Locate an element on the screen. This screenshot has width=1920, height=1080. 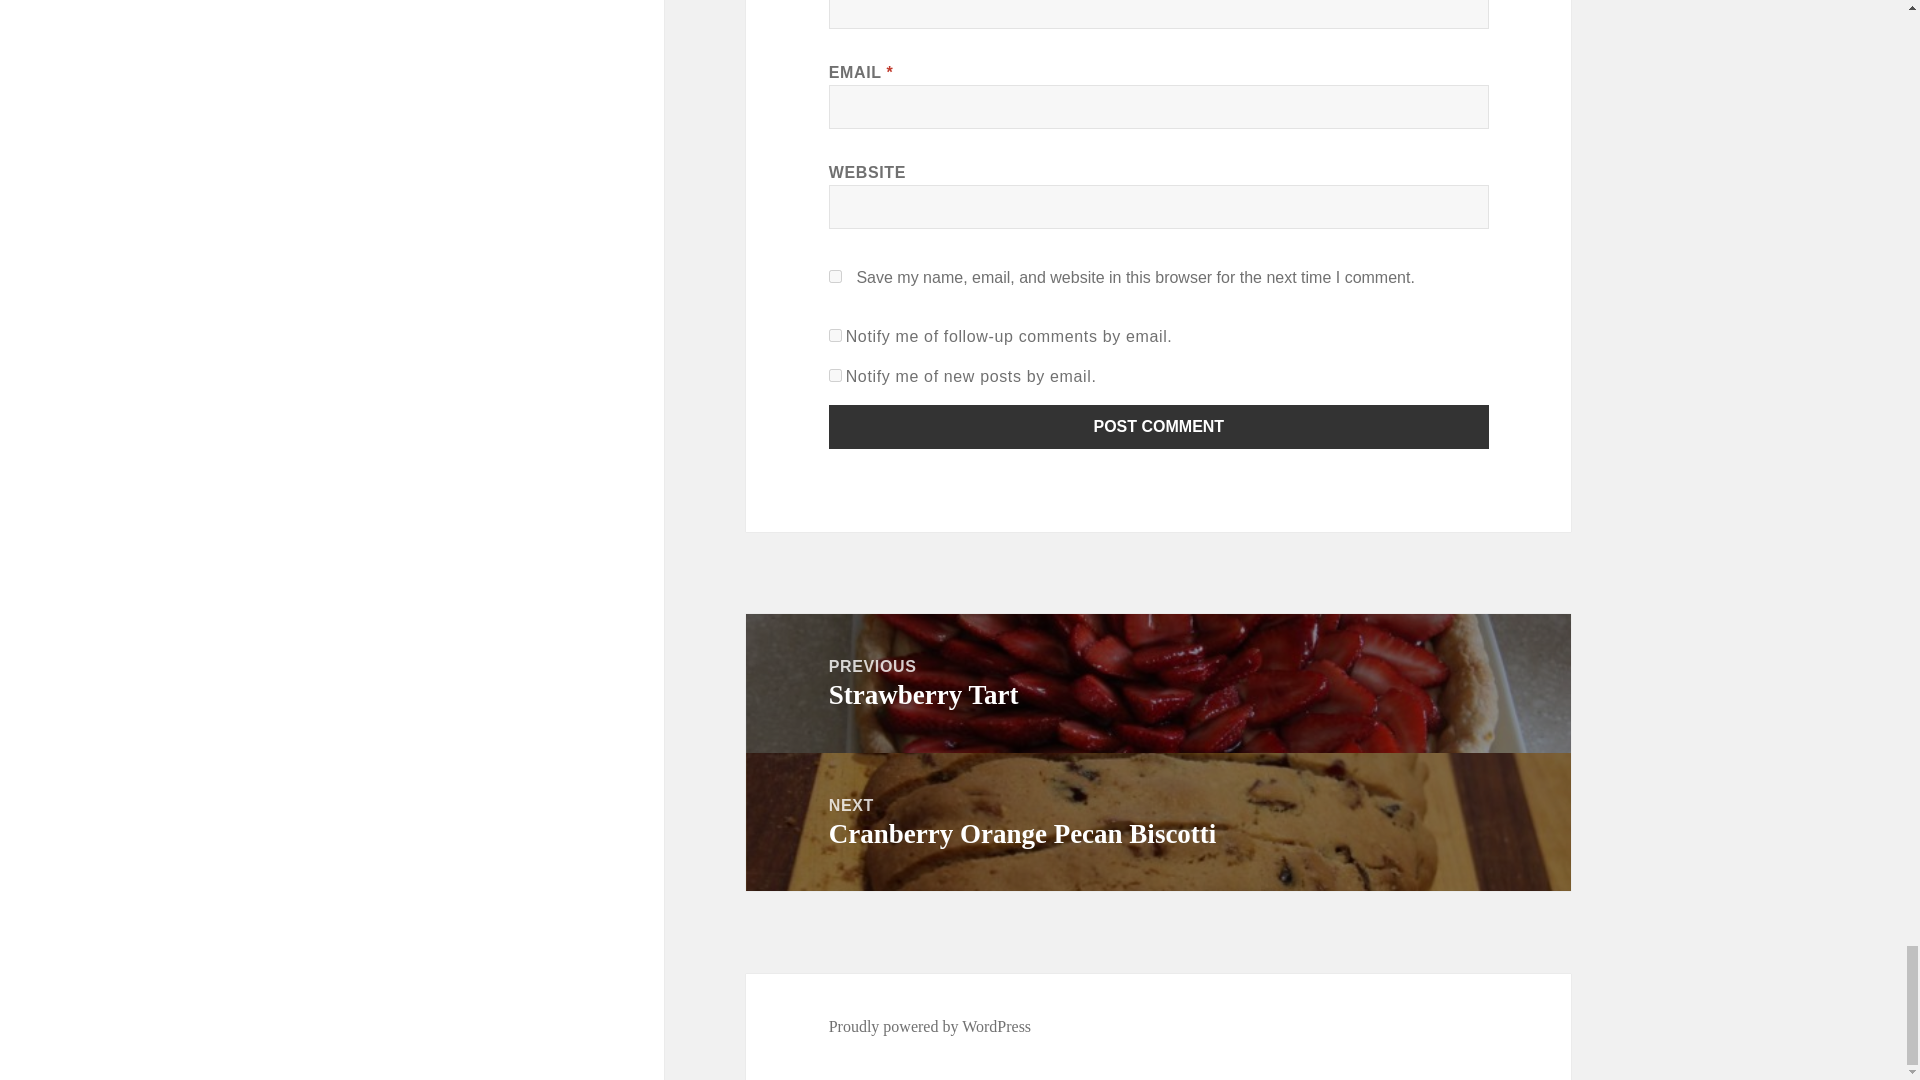
Post Comment is located at coordinates (1159, 427).